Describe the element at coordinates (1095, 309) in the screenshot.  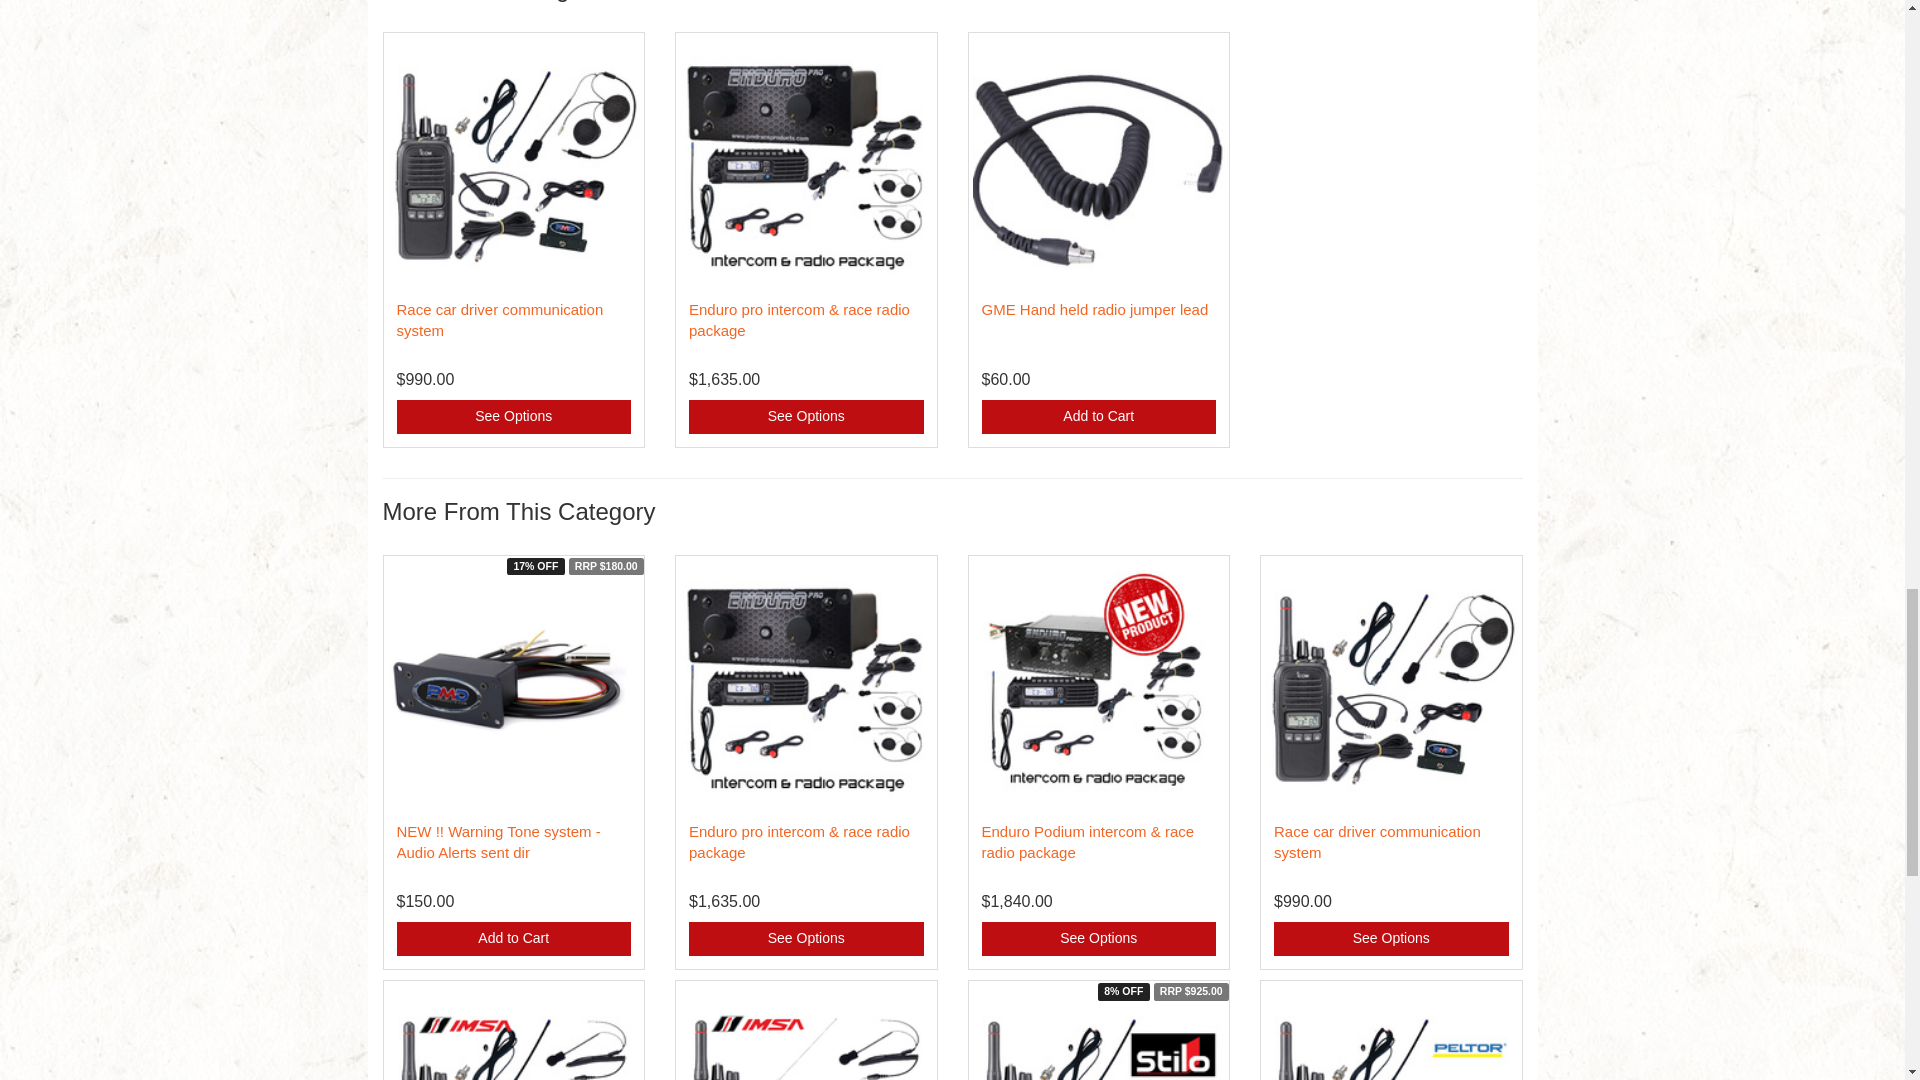
I see `GME Hand held radio jumper lead` at that location.